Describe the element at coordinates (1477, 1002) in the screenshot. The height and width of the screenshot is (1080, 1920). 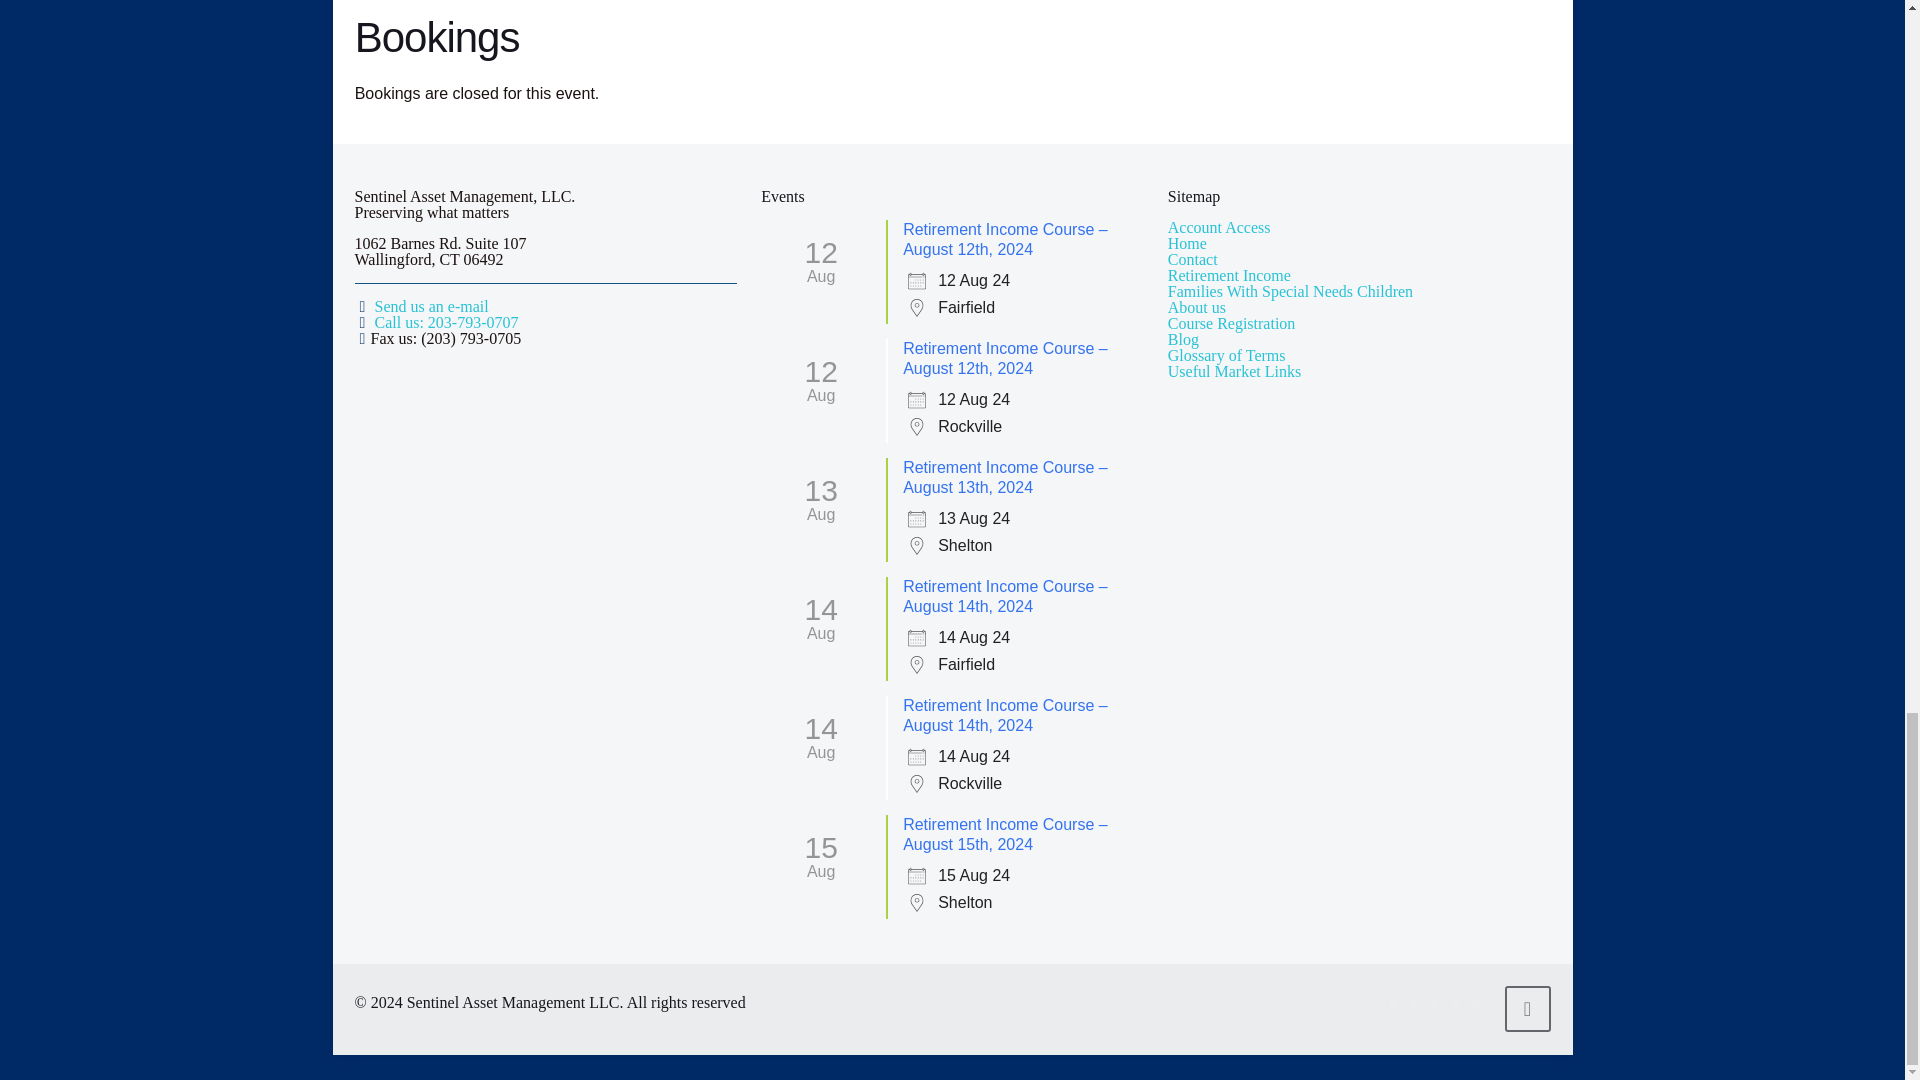
I see `Instagram` at that location.